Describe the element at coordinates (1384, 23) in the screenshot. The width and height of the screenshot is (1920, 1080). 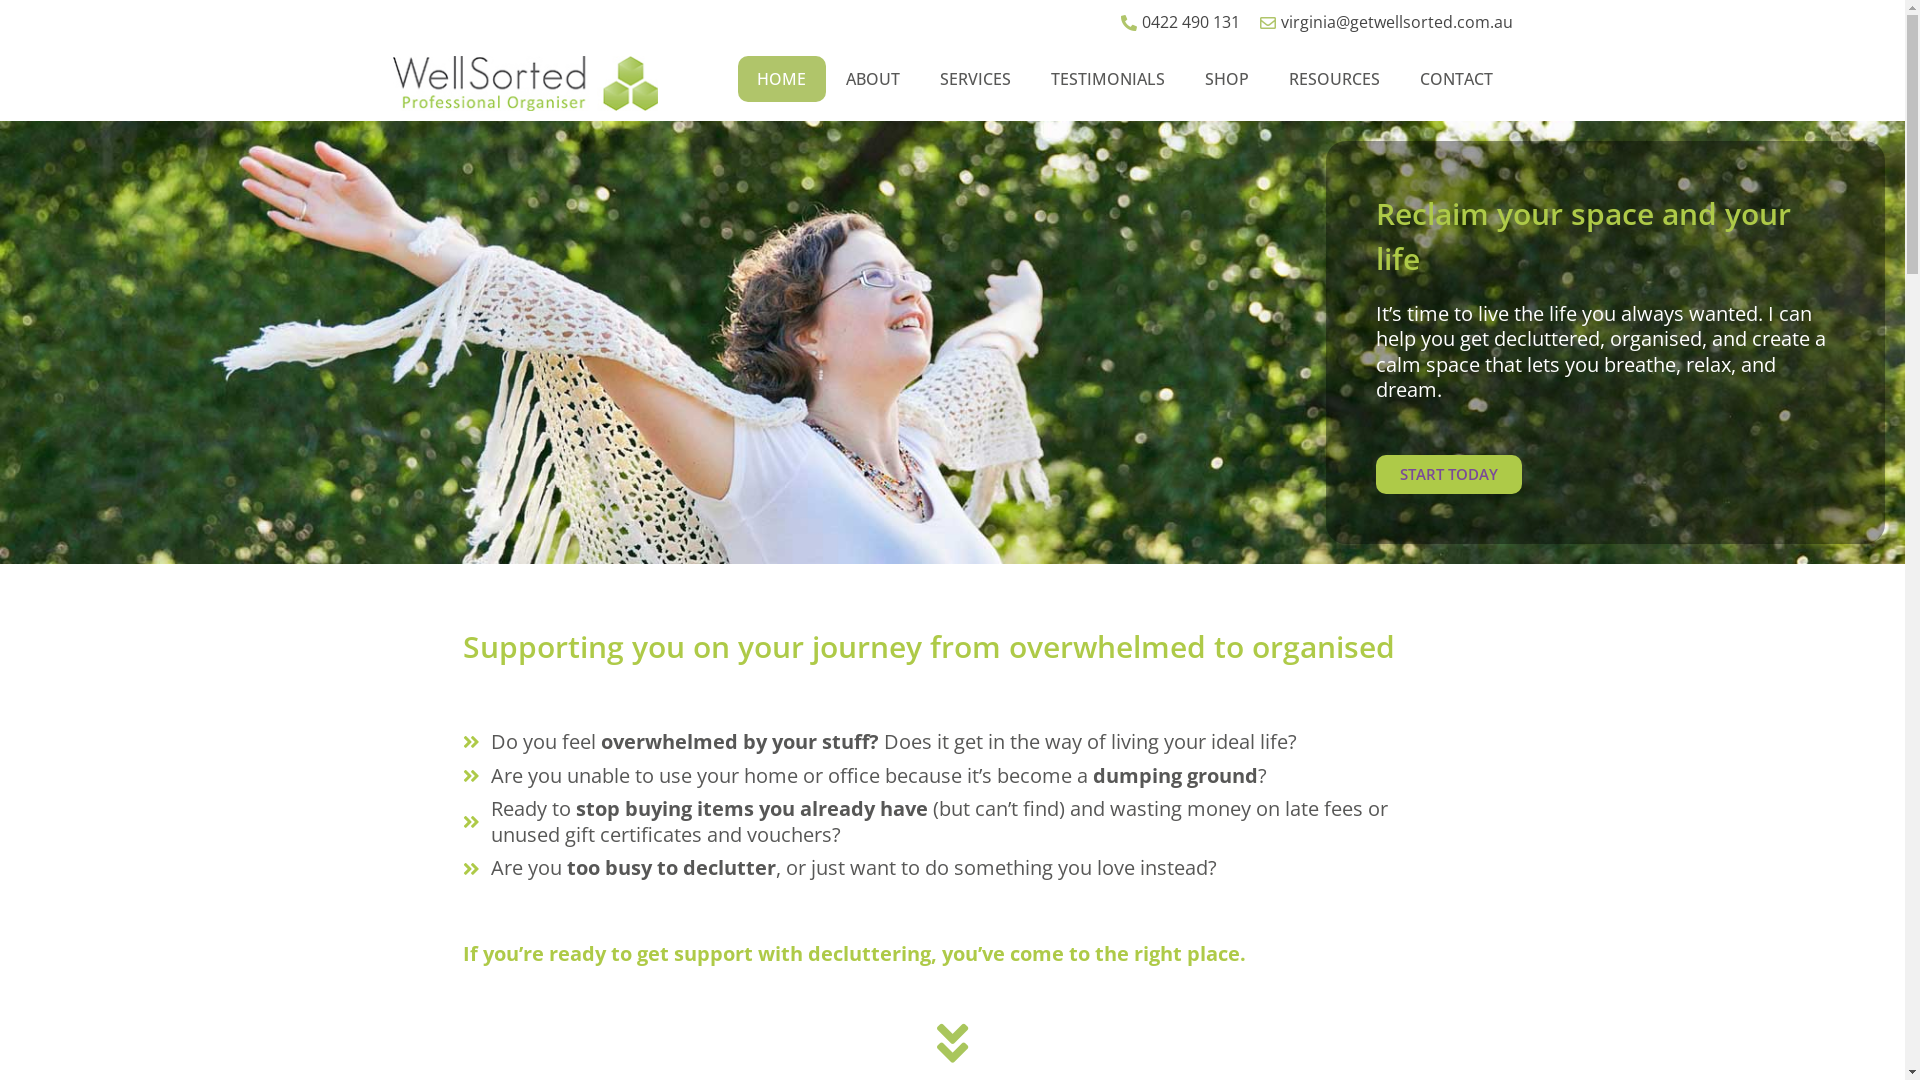
I see `virginia@getwellsorted.com.au` at that location.